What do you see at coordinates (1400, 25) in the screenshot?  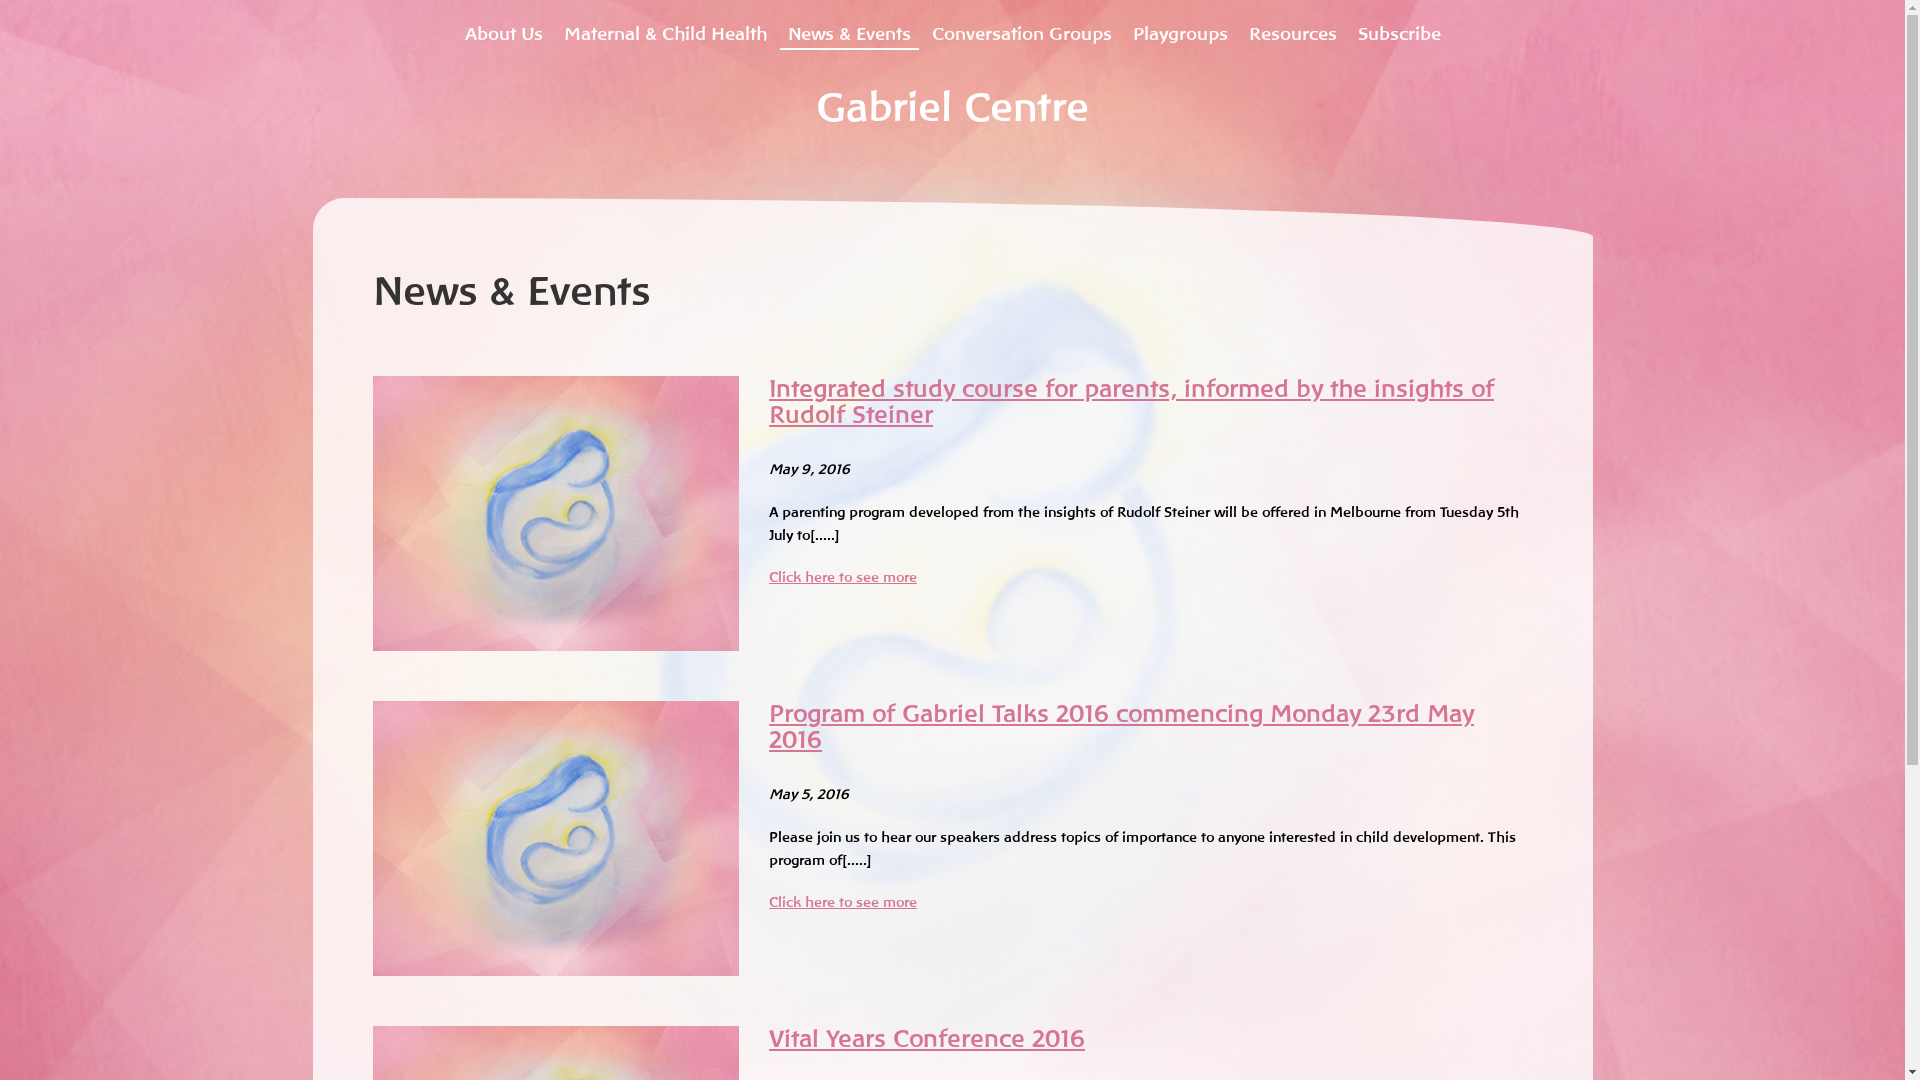 I see `Subscribe` at bounding box center [1400, 25].